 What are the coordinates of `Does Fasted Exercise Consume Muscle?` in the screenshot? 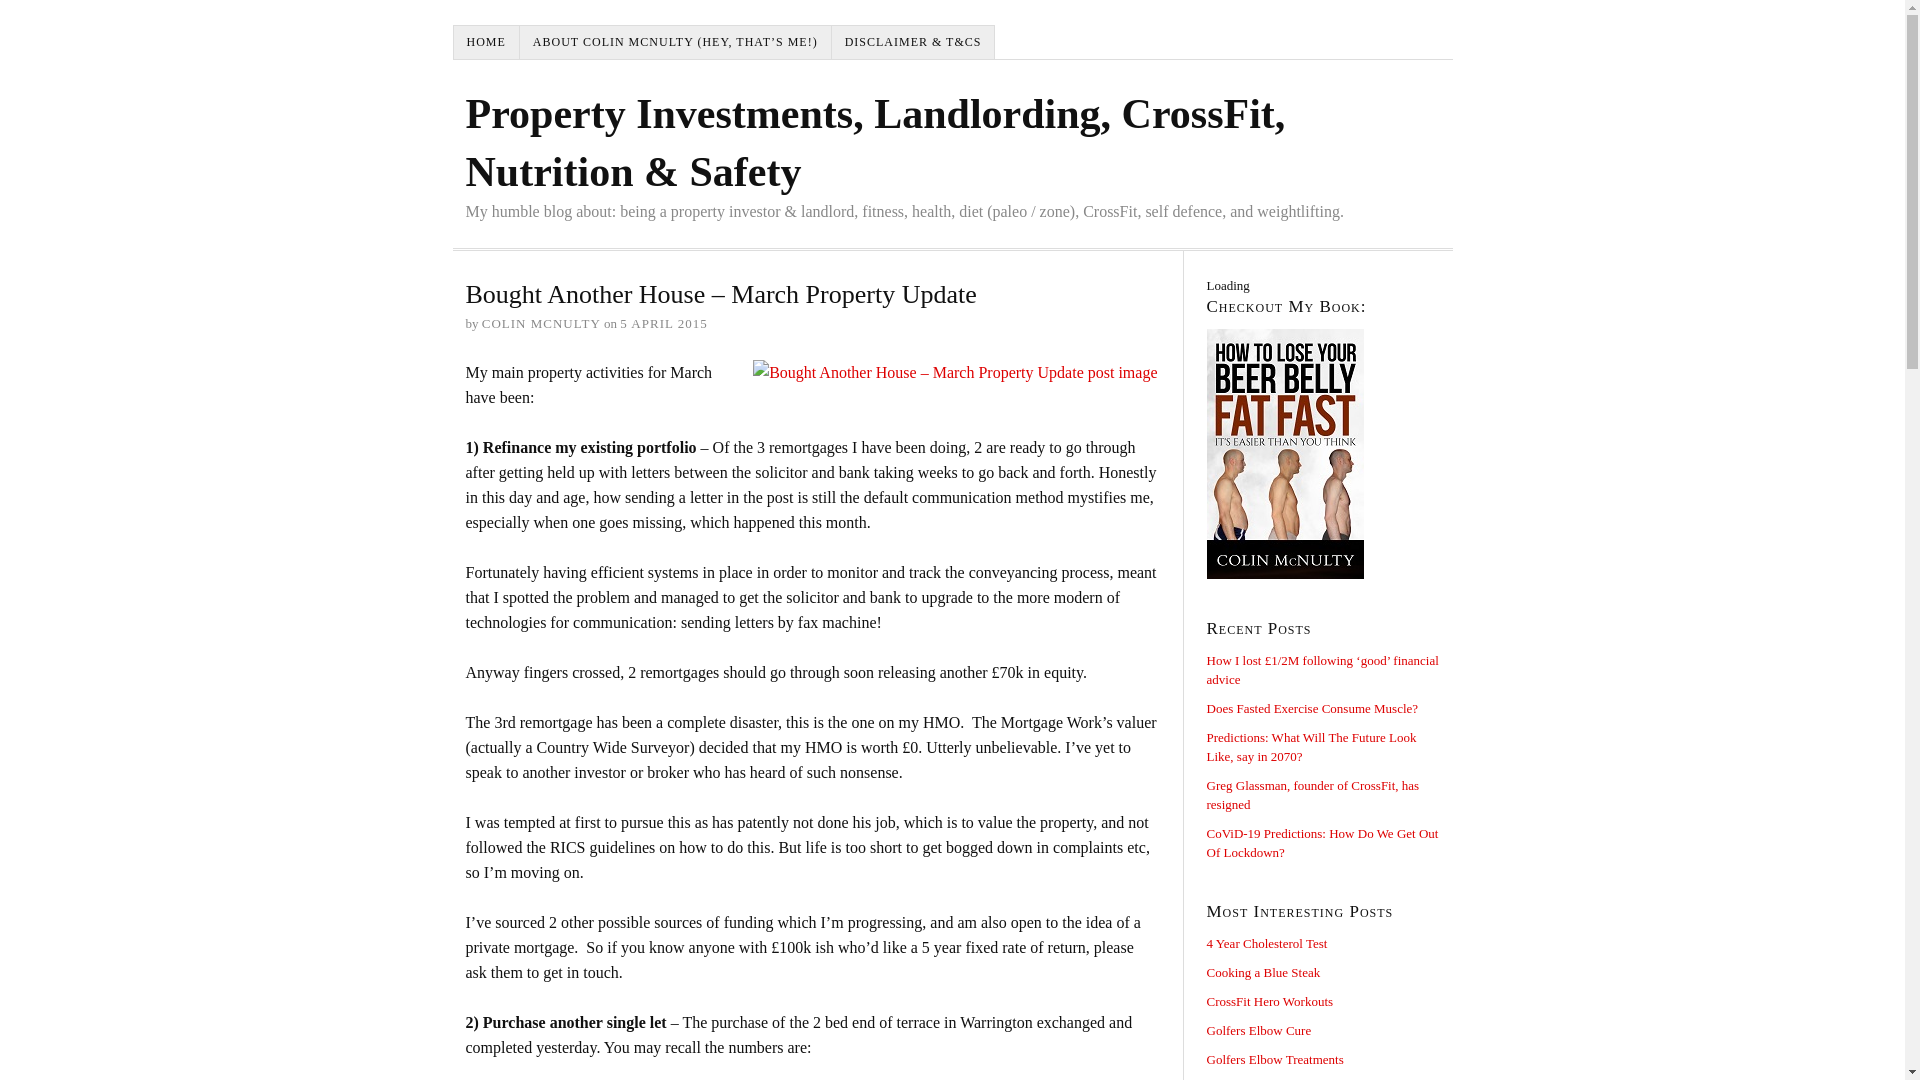 It's located at (1312, 708).